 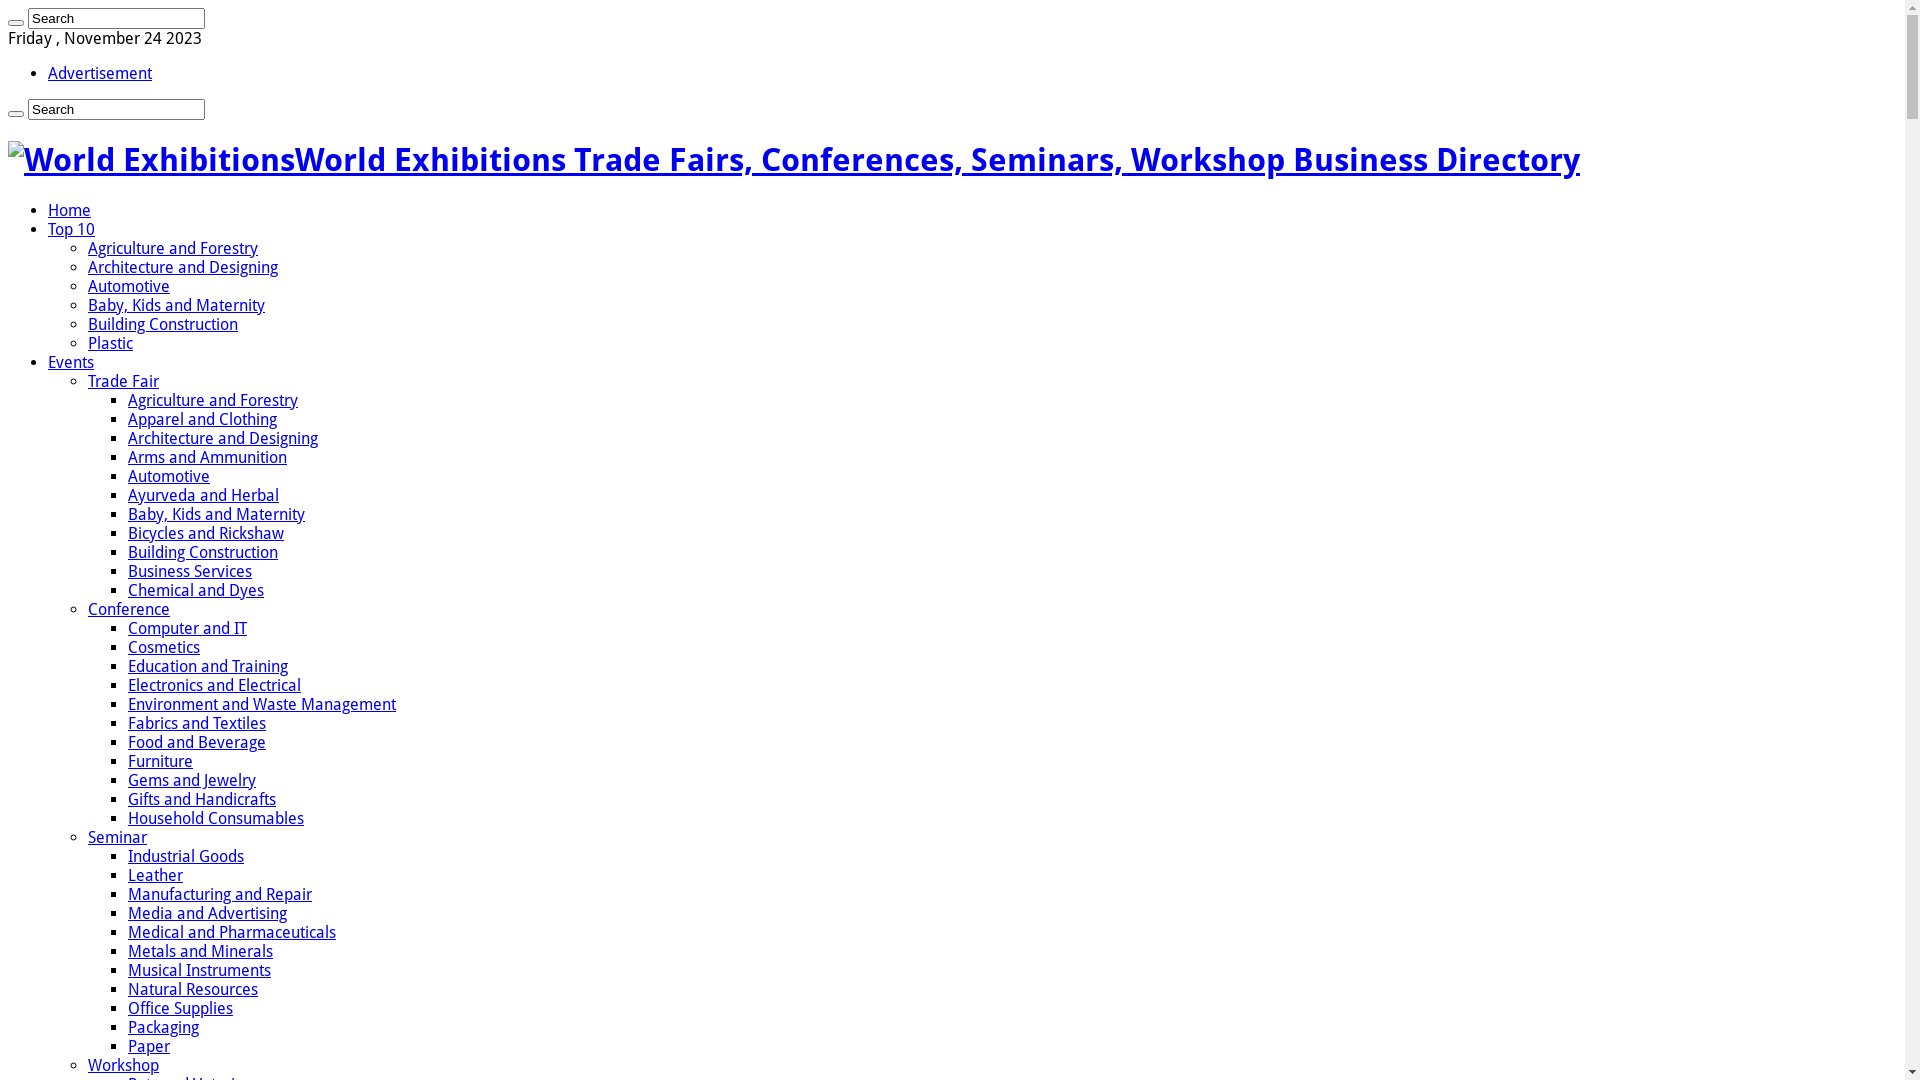 I want to click on Search, so click(x=116, y=18).